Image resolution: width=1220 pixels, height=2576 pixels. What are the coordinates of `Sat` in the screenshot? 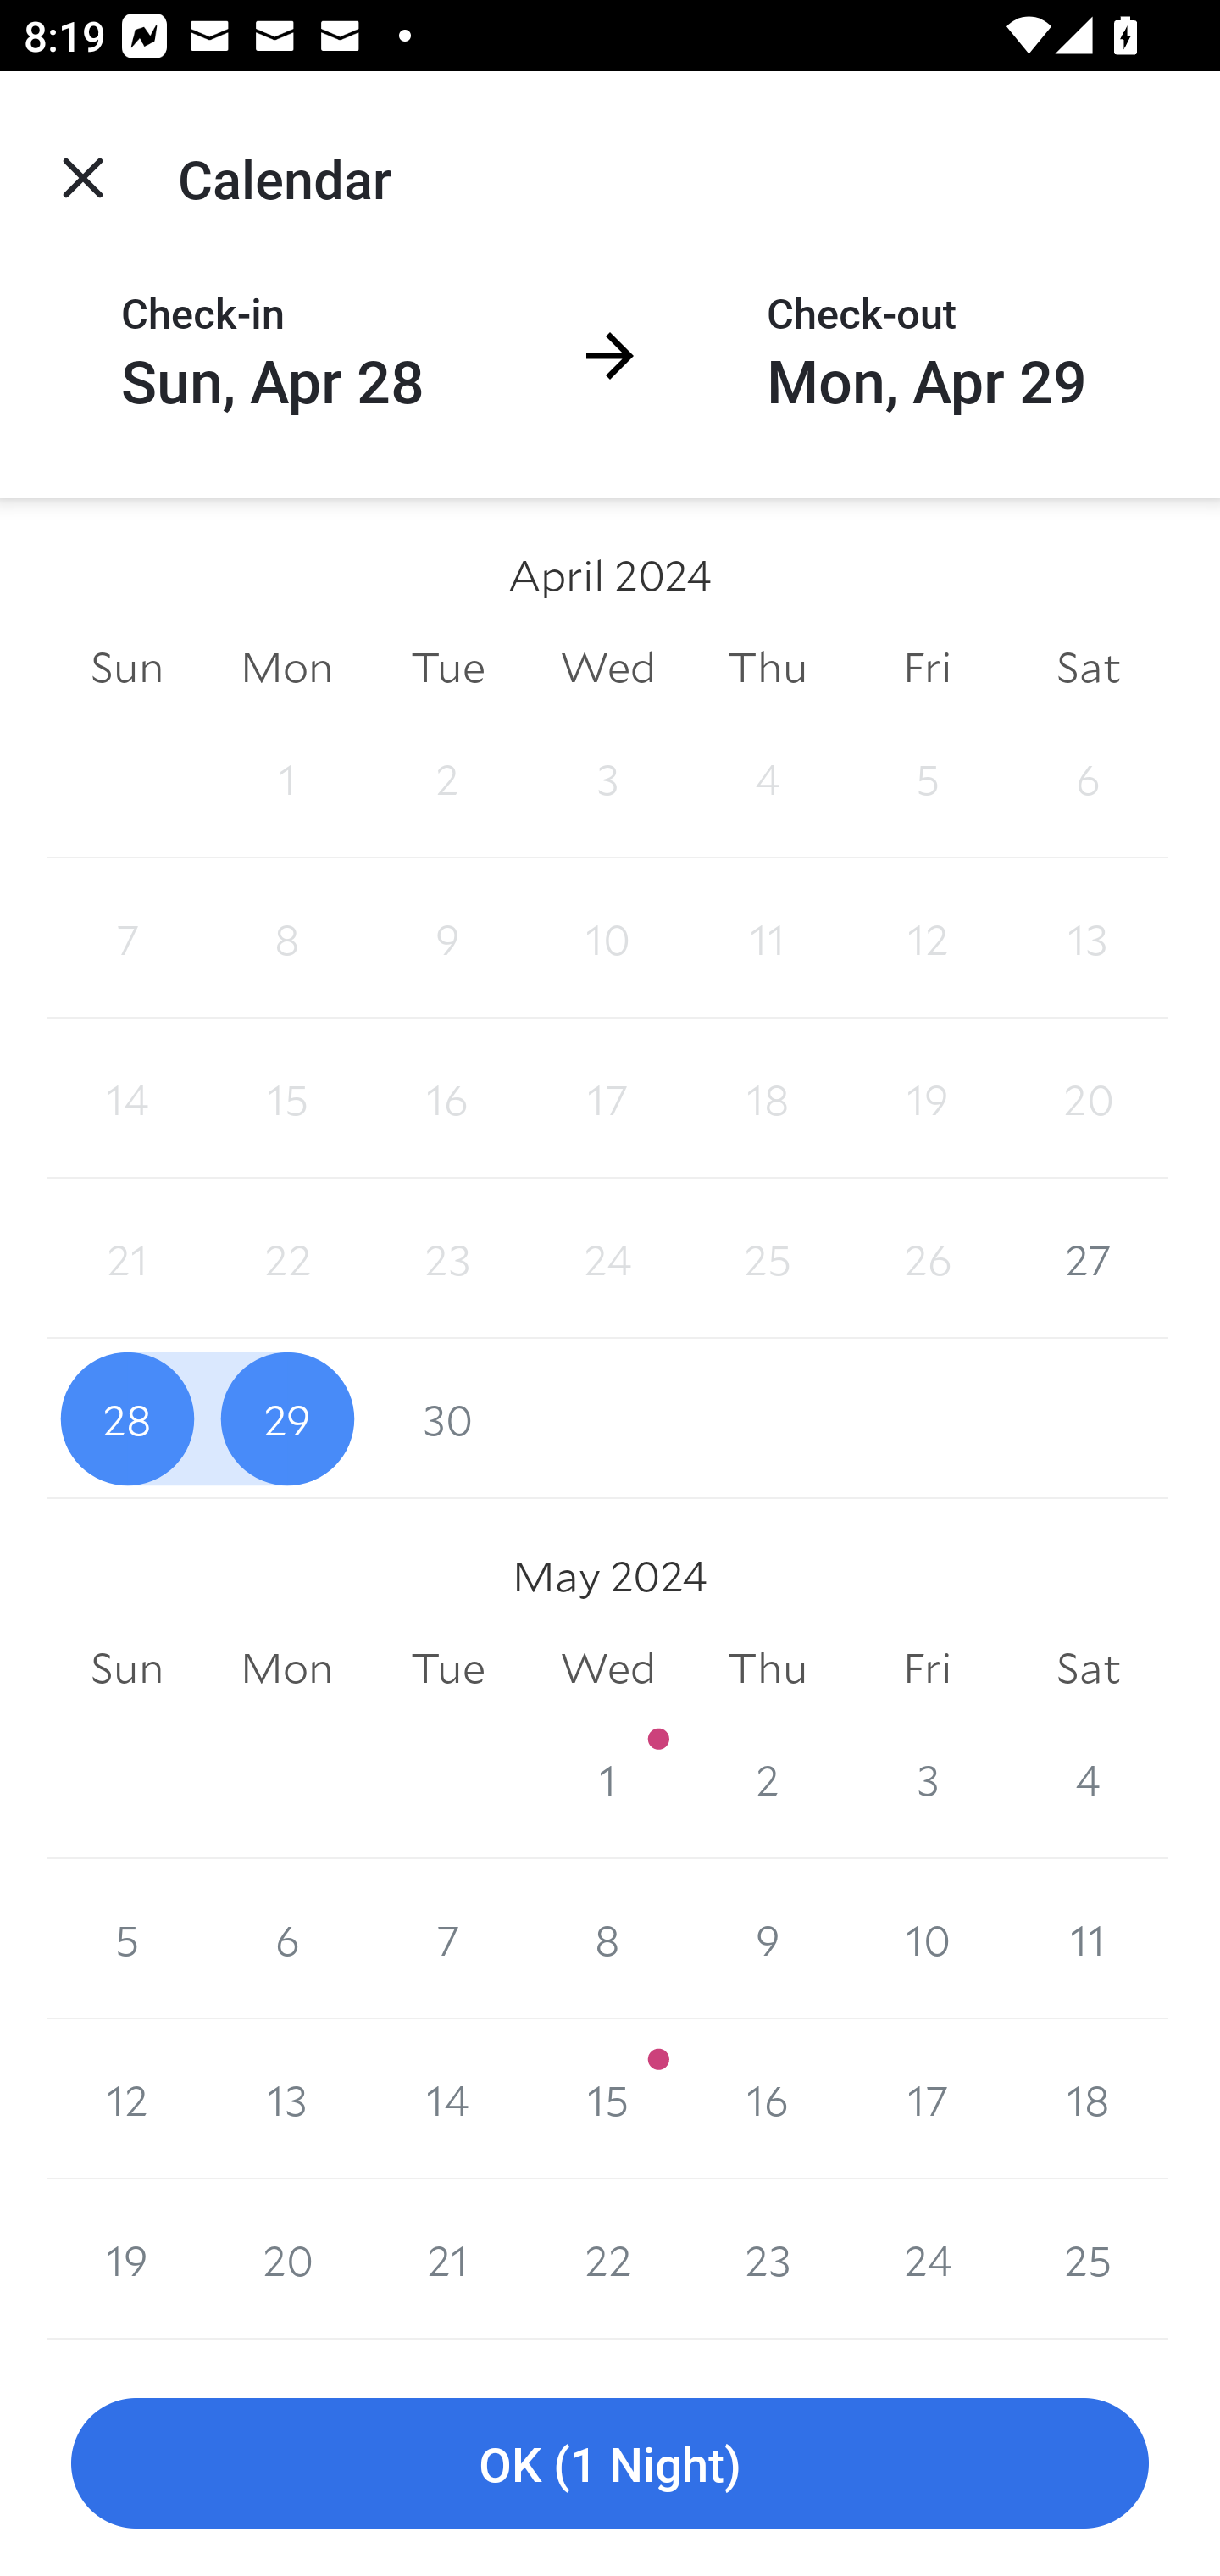 It's located at (1088, 666).